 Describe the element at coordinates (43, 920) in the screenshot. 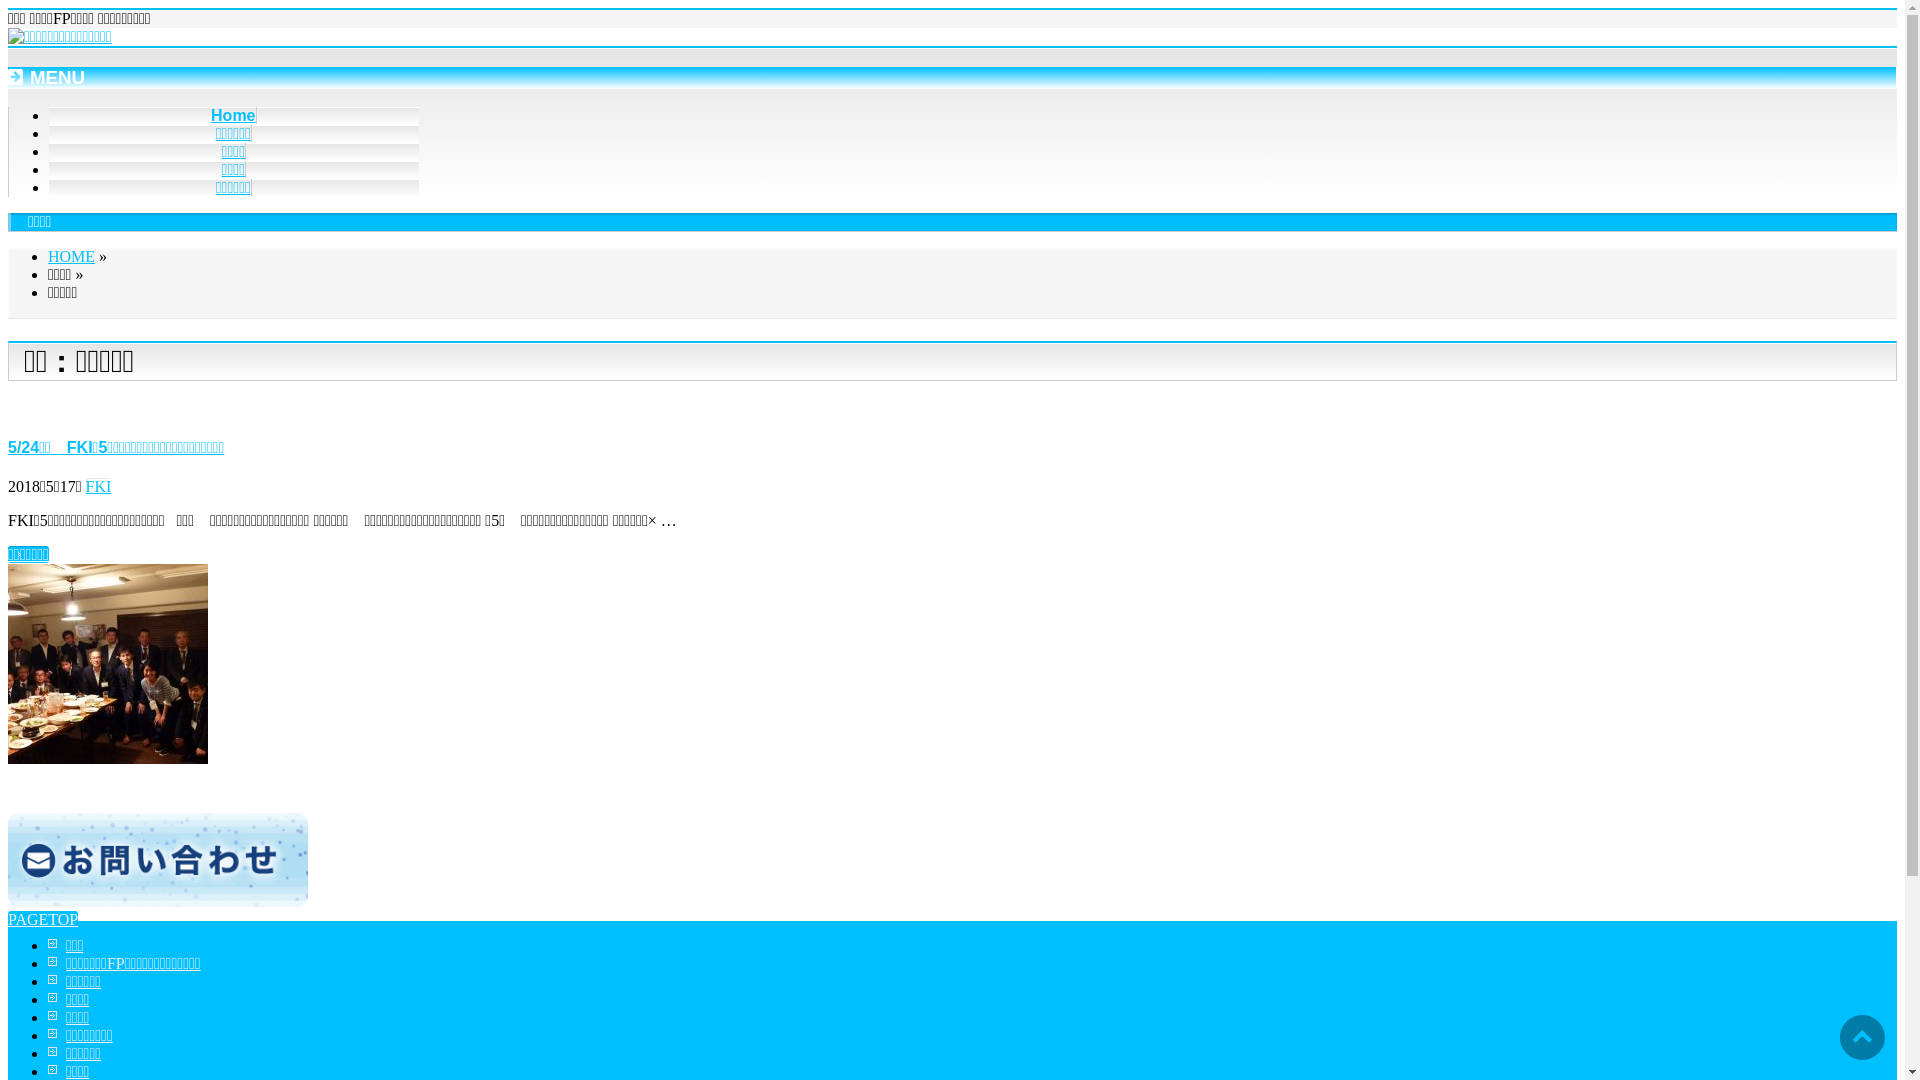

I see `PAGETOP` at that location.